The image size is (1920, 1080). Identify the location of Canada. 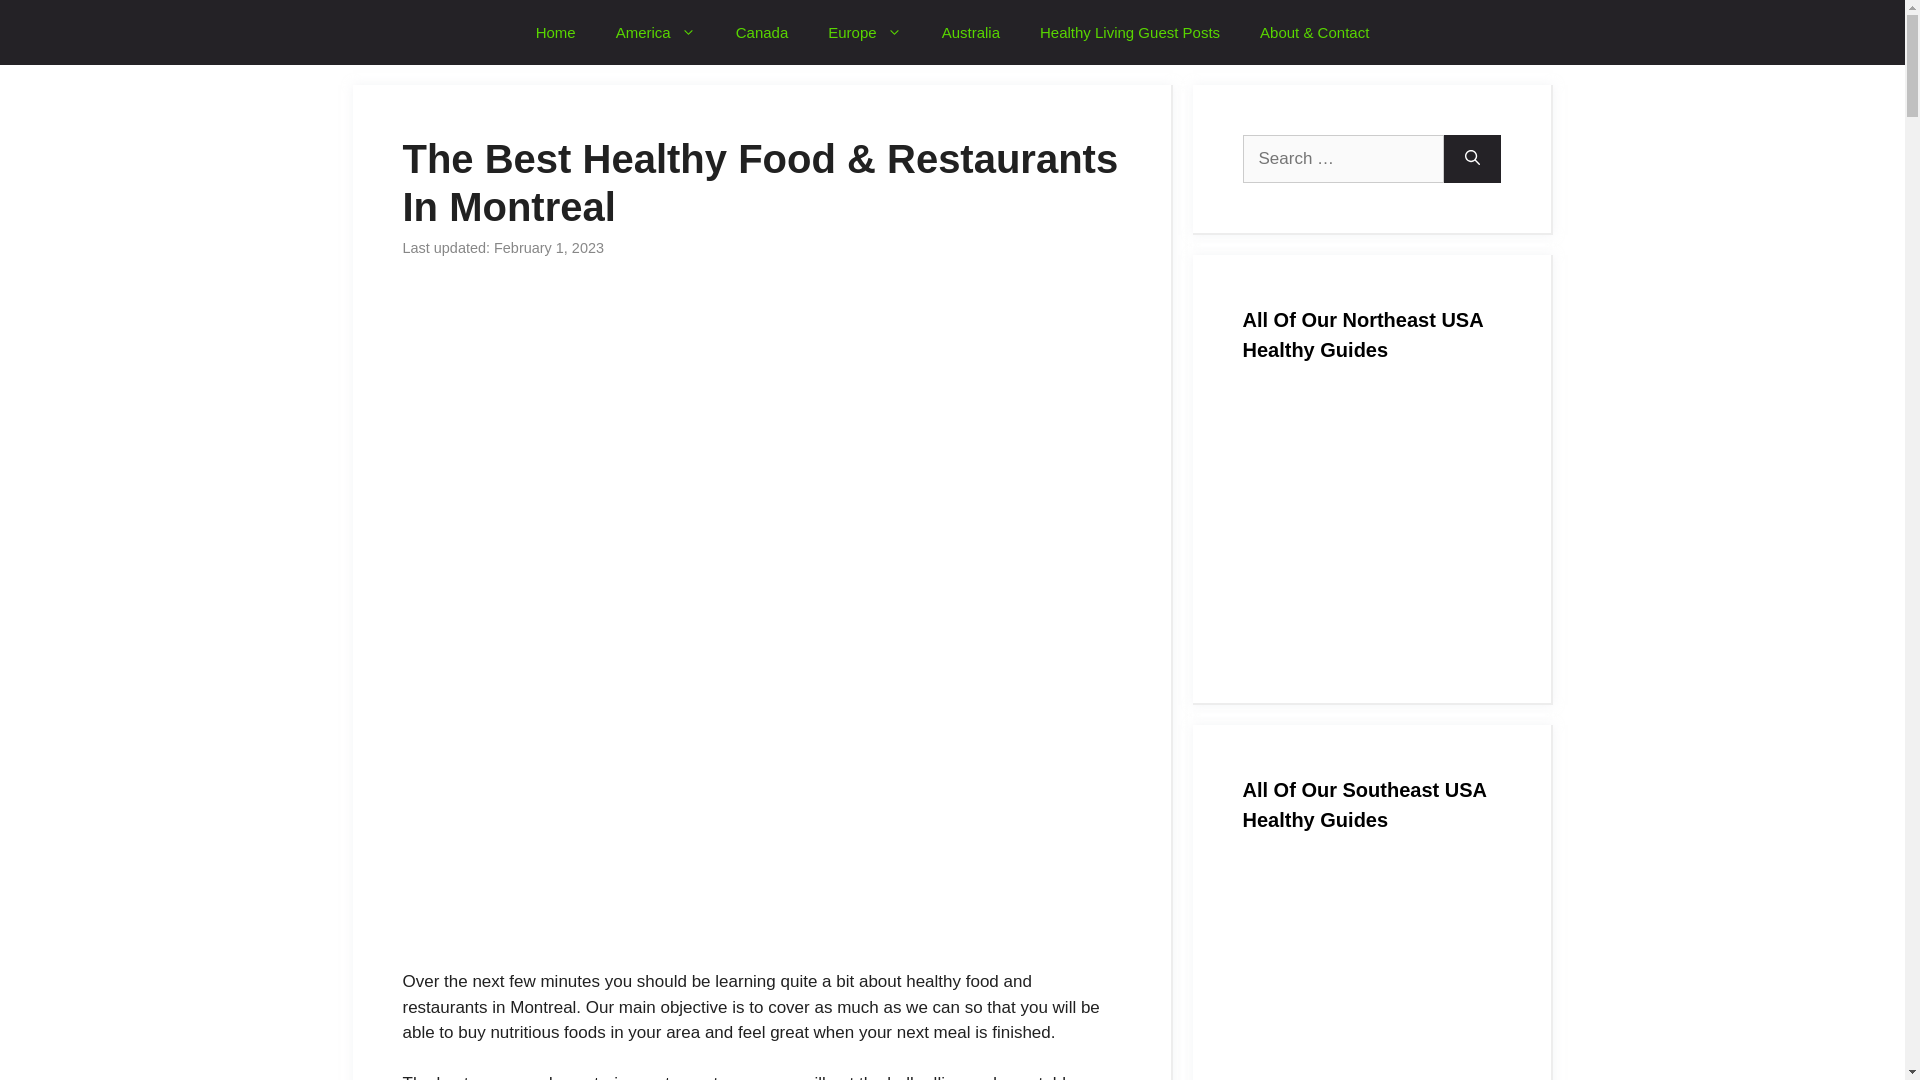
(762, 32).